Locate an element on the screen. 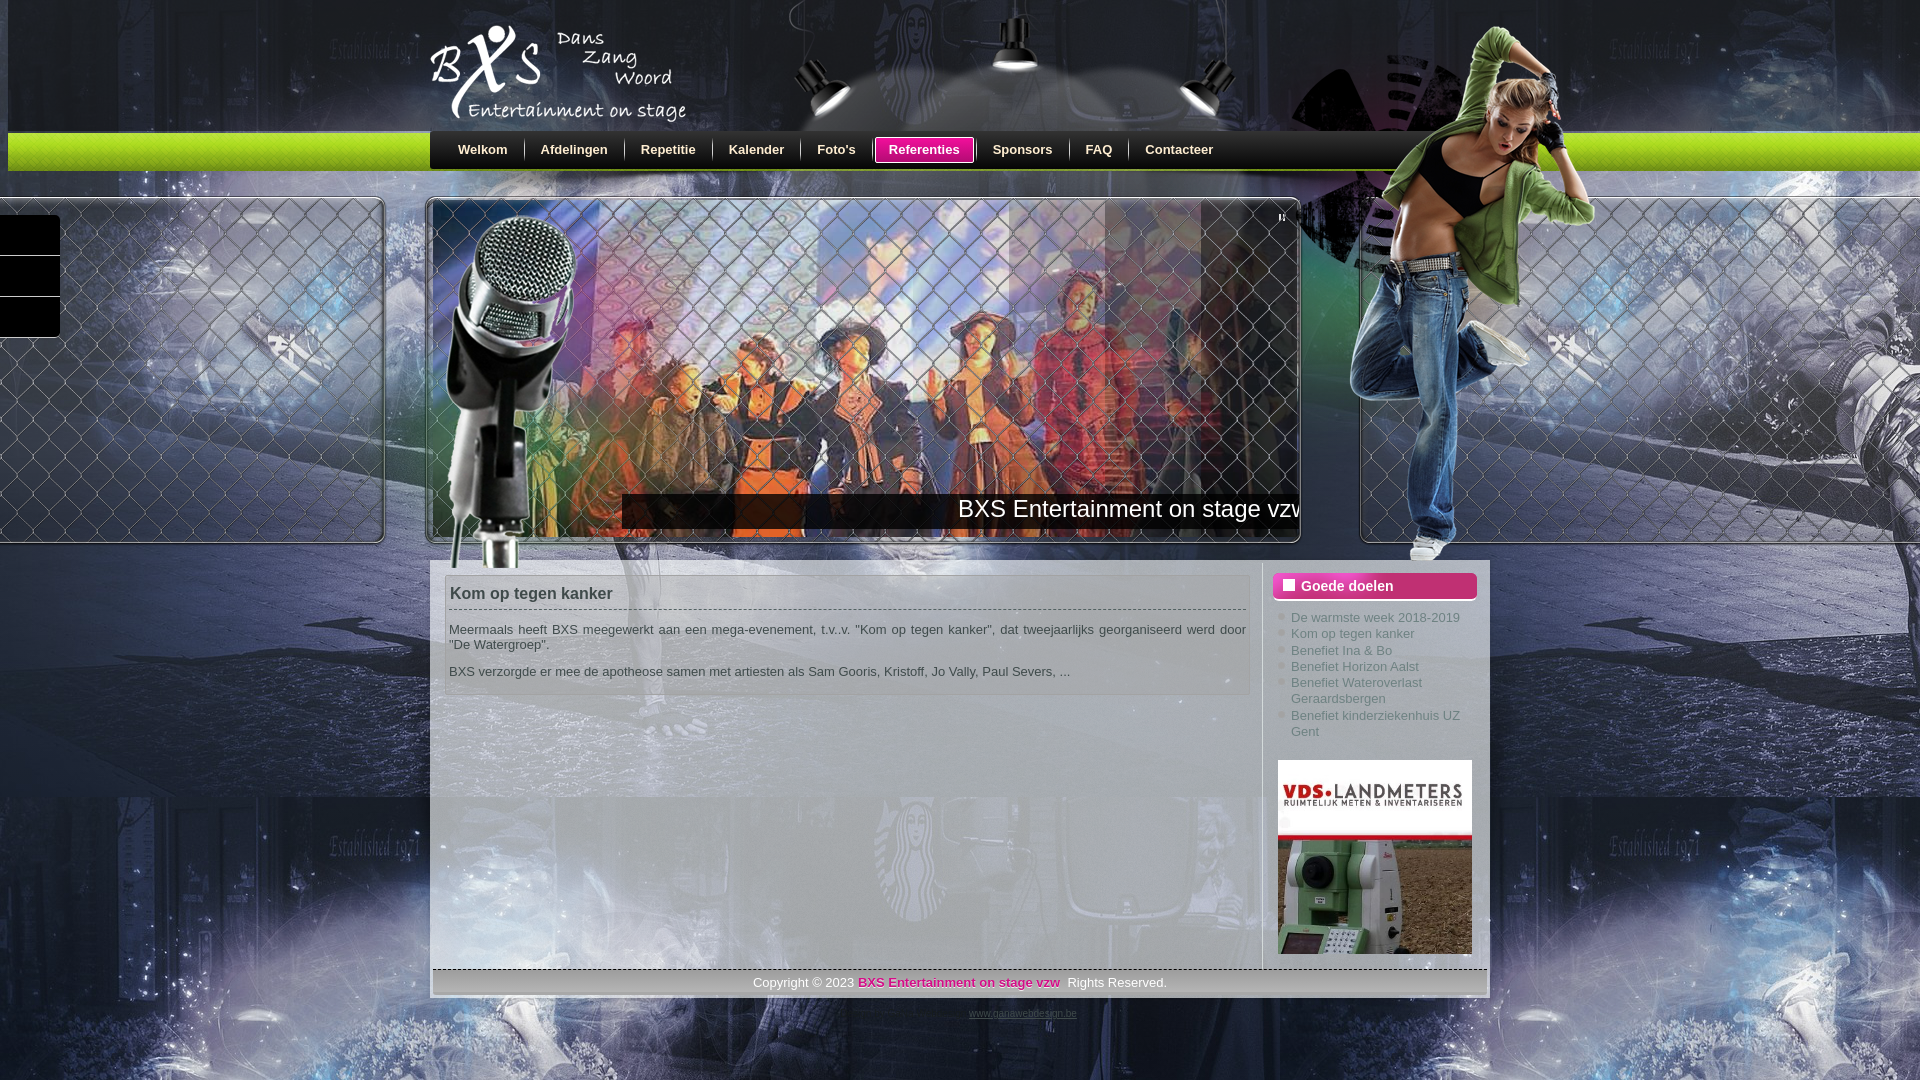  FAQ is located at coordinates (1100, 150).